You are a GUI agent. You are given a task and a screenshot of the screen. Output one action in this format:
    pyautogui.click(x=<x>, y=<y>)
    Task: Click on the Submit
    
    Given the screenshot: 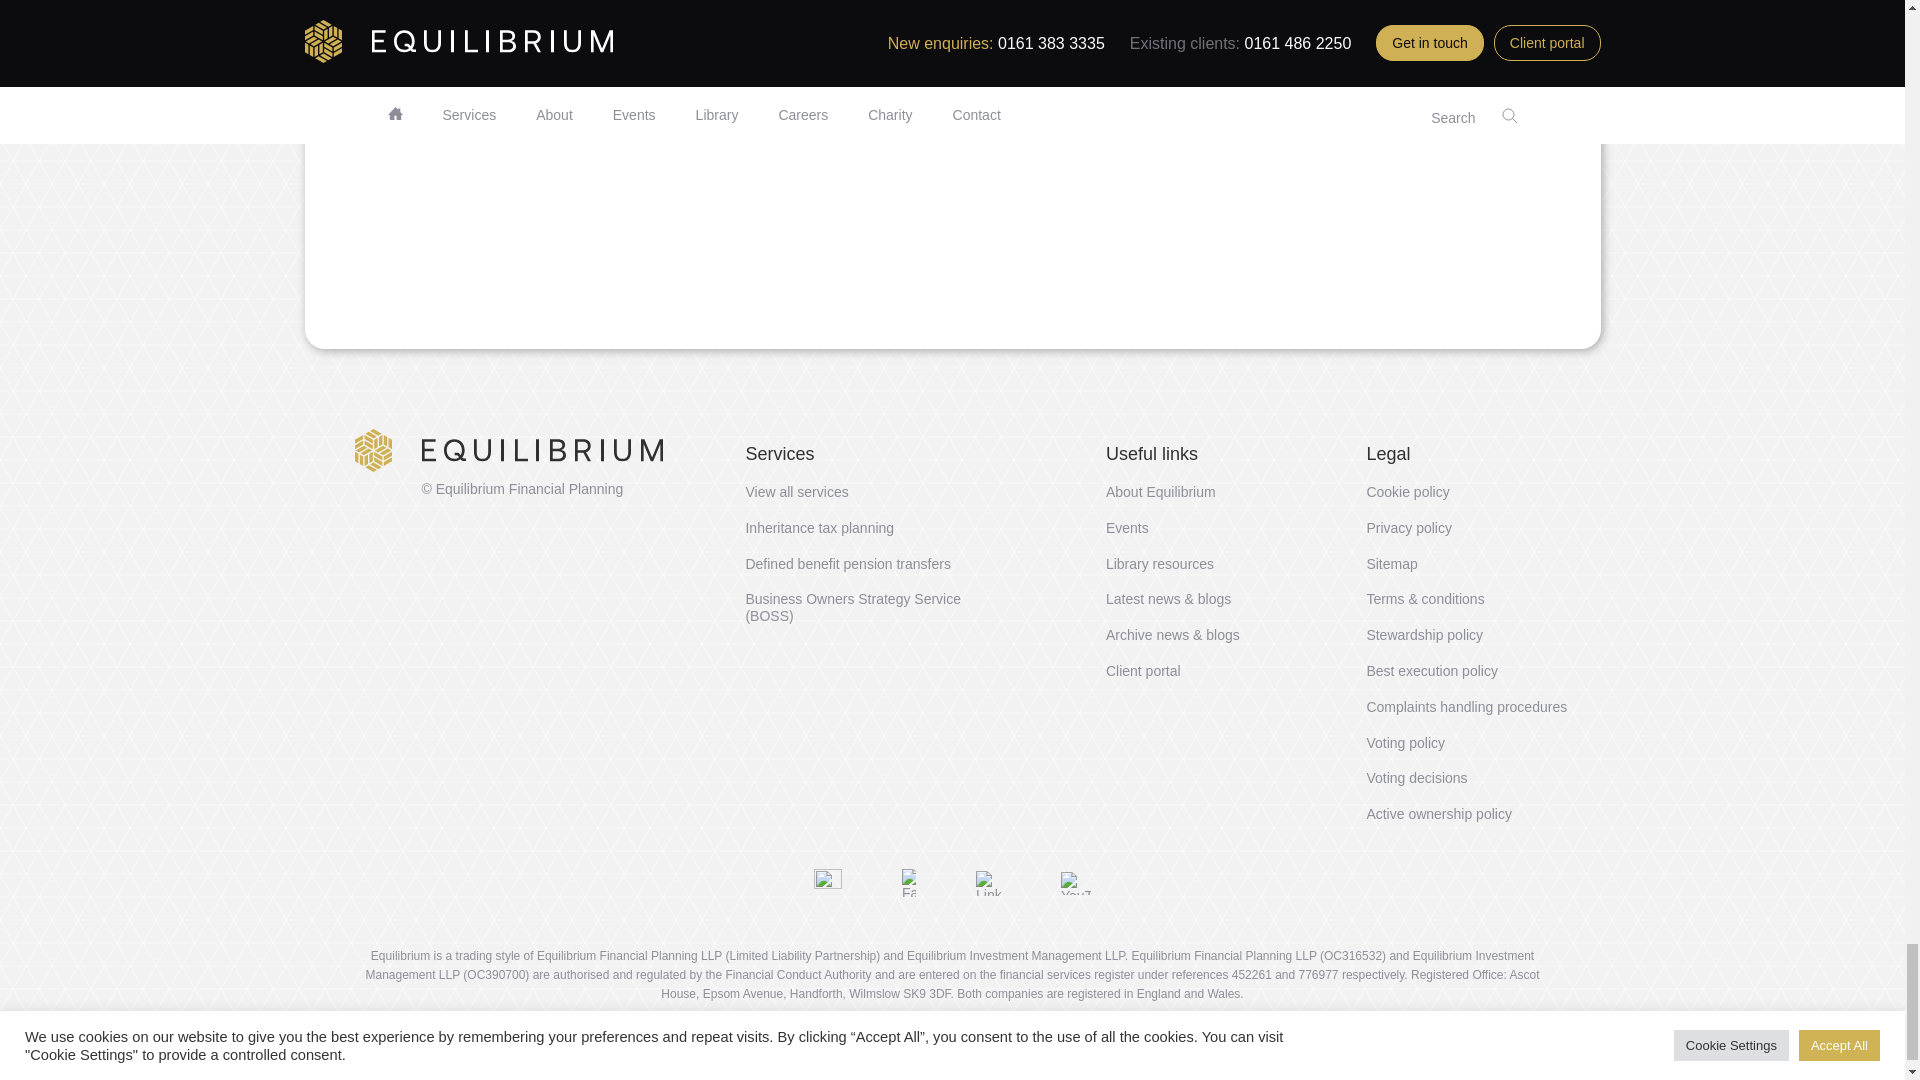 What is the action you would take?
    pyautogui.click(x=513, y=289)
    